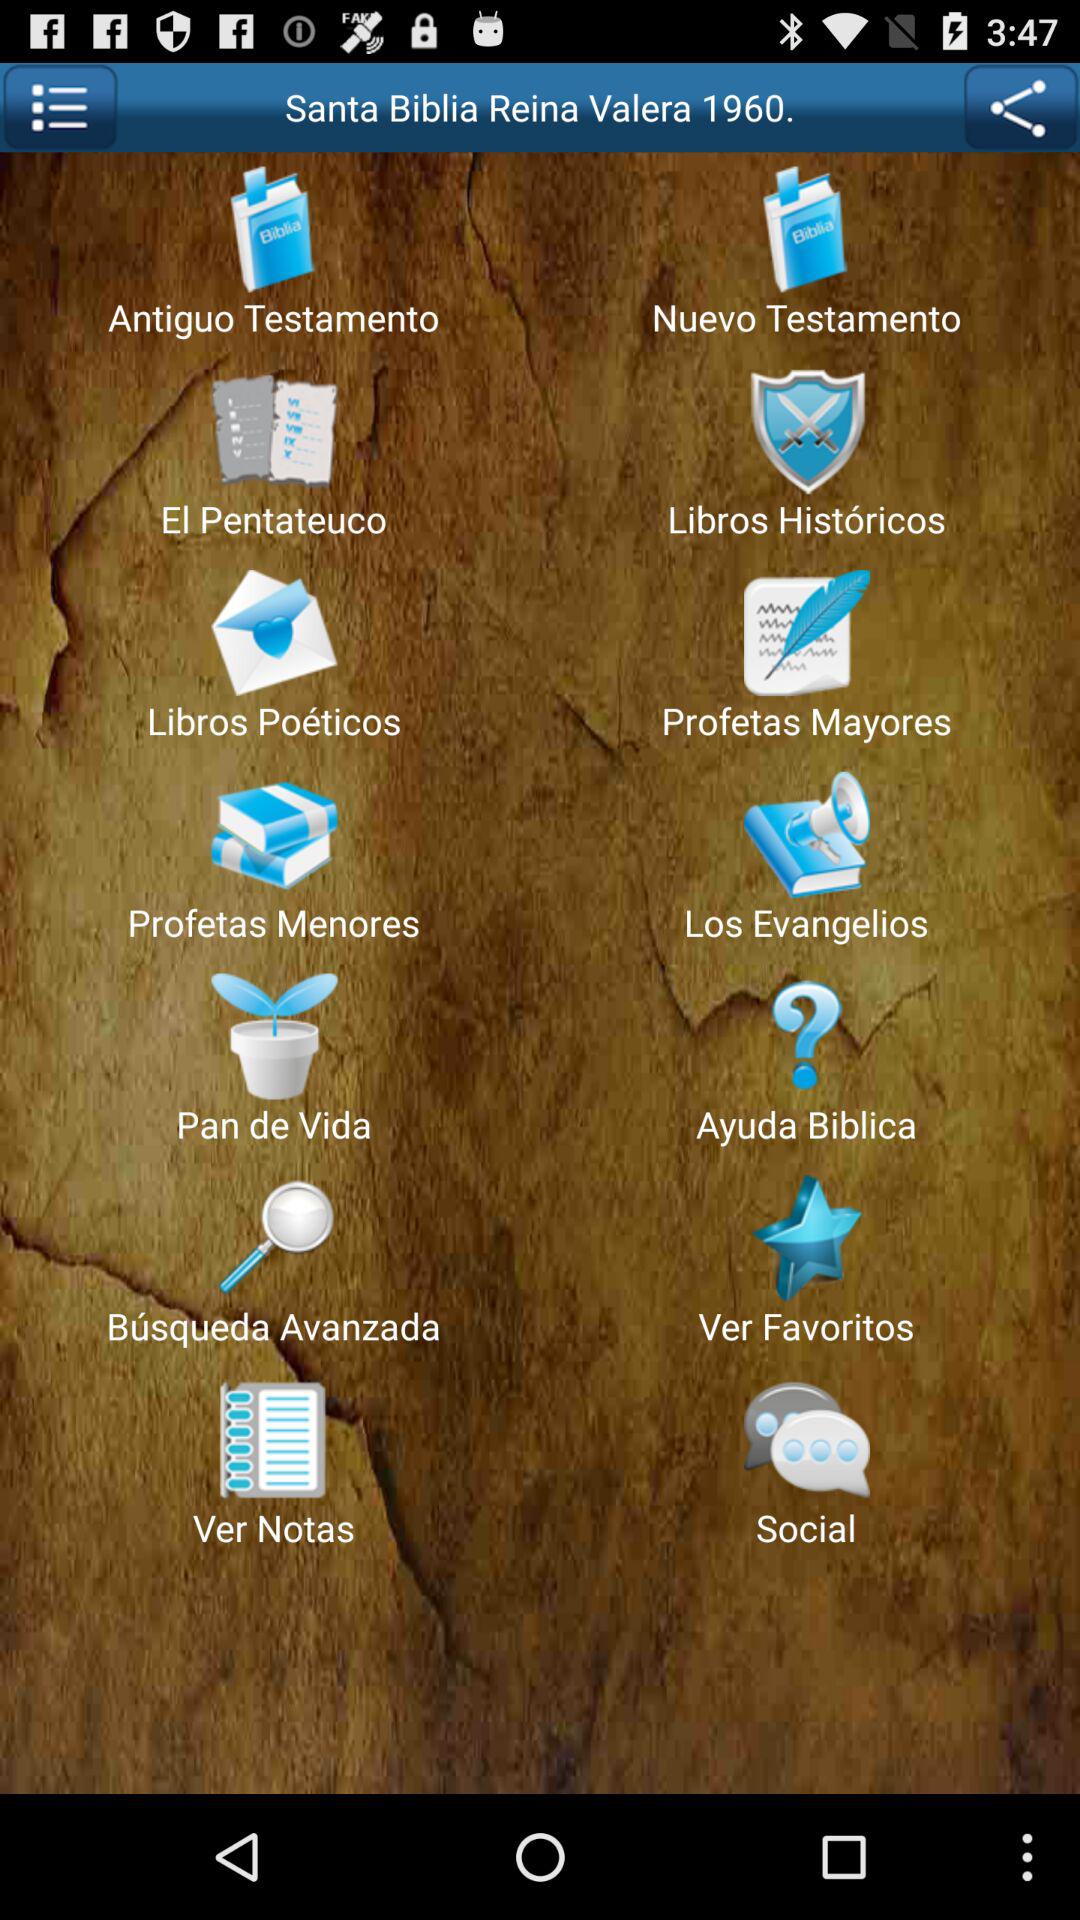  Describe the element at coordinates (1020, 108) in the screenshot. I see `show map` at that location.